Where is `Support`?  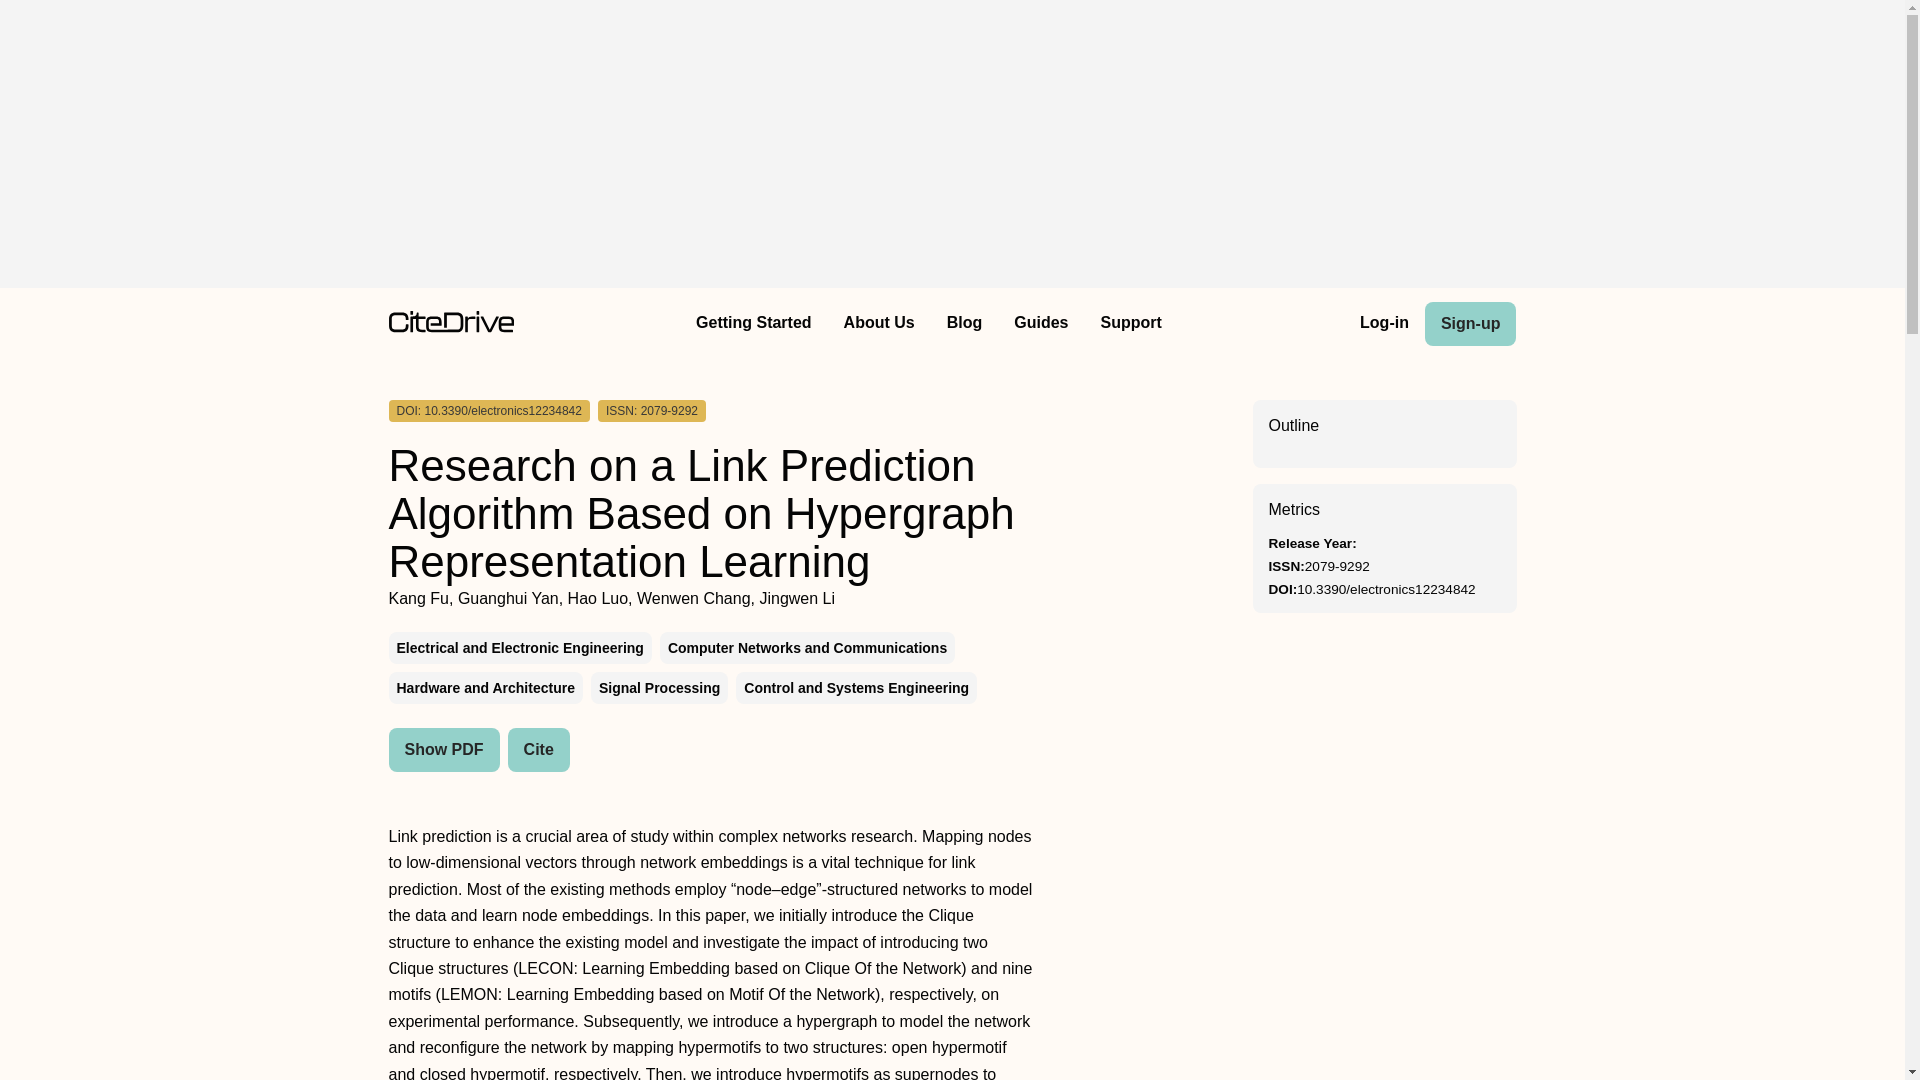 Support is located at coordinates (1130, 324).